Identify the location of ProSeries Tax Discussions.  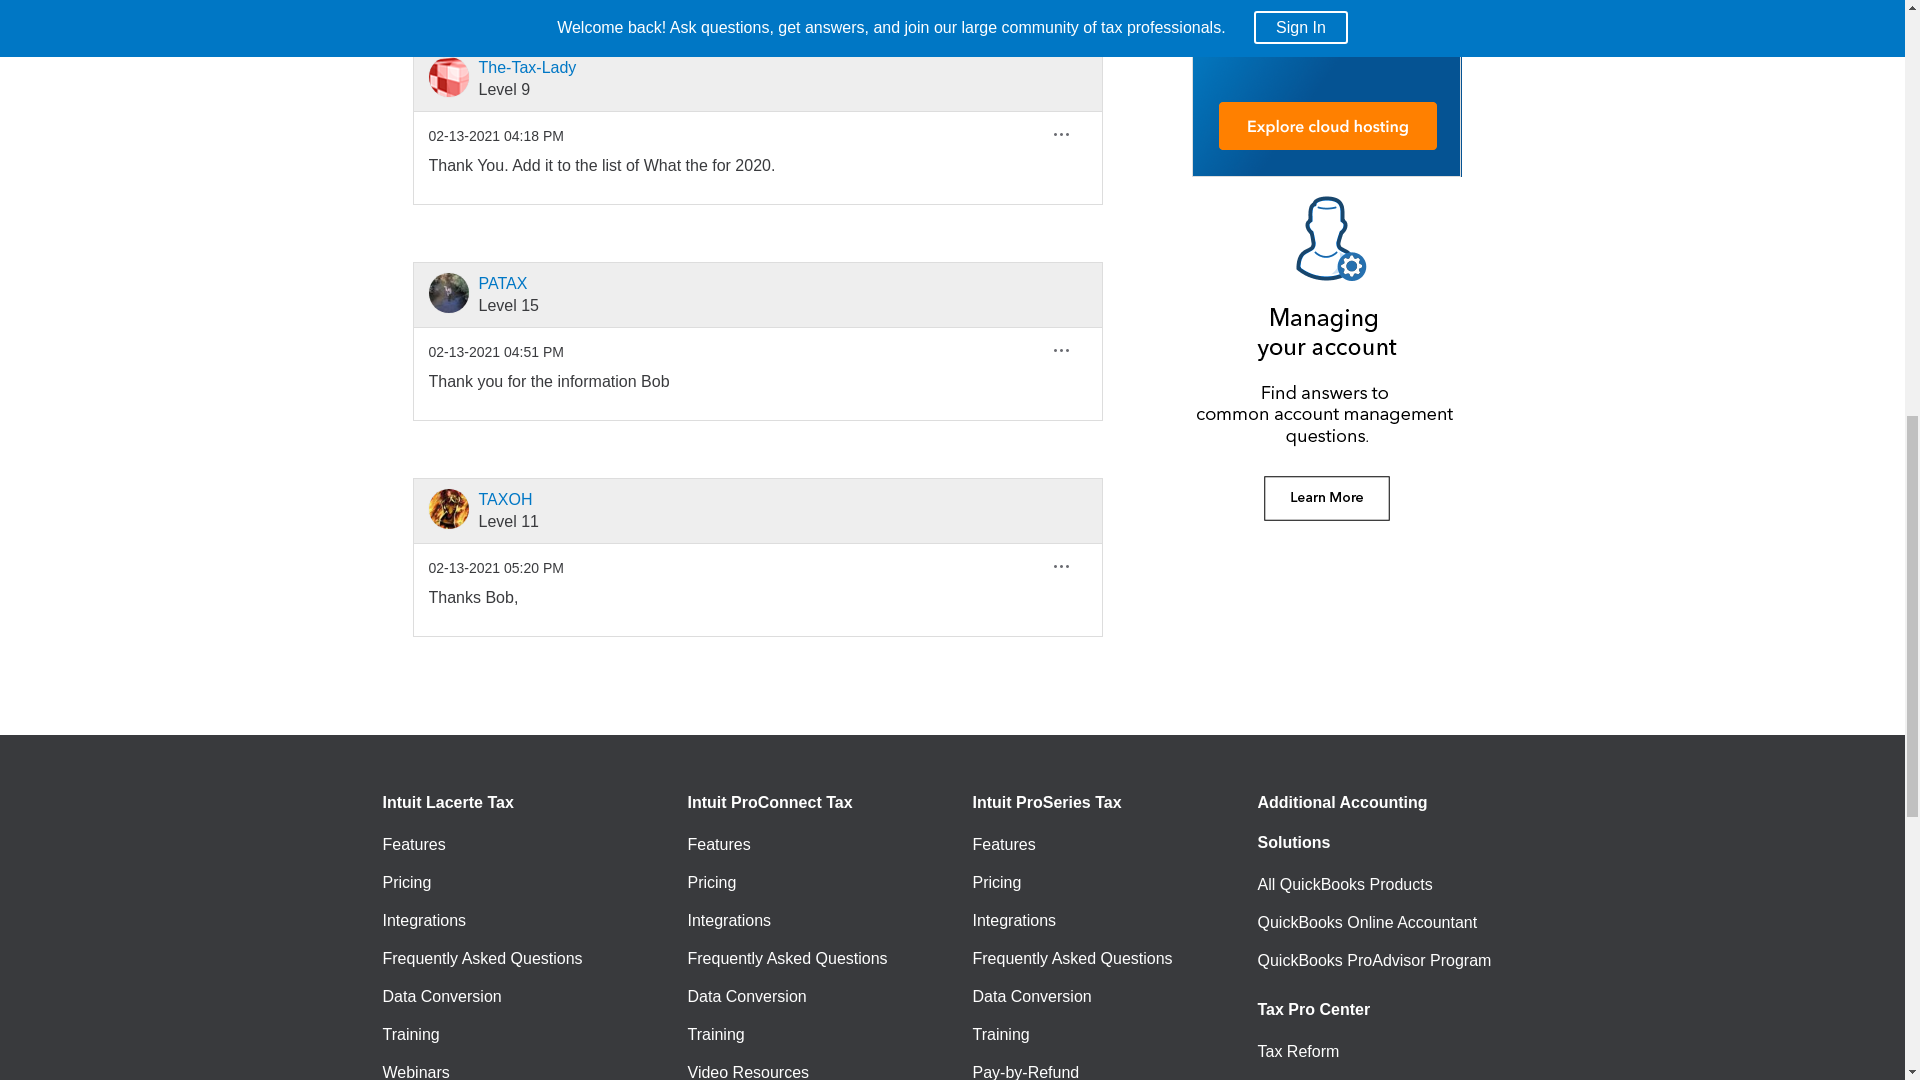
(710, 10).